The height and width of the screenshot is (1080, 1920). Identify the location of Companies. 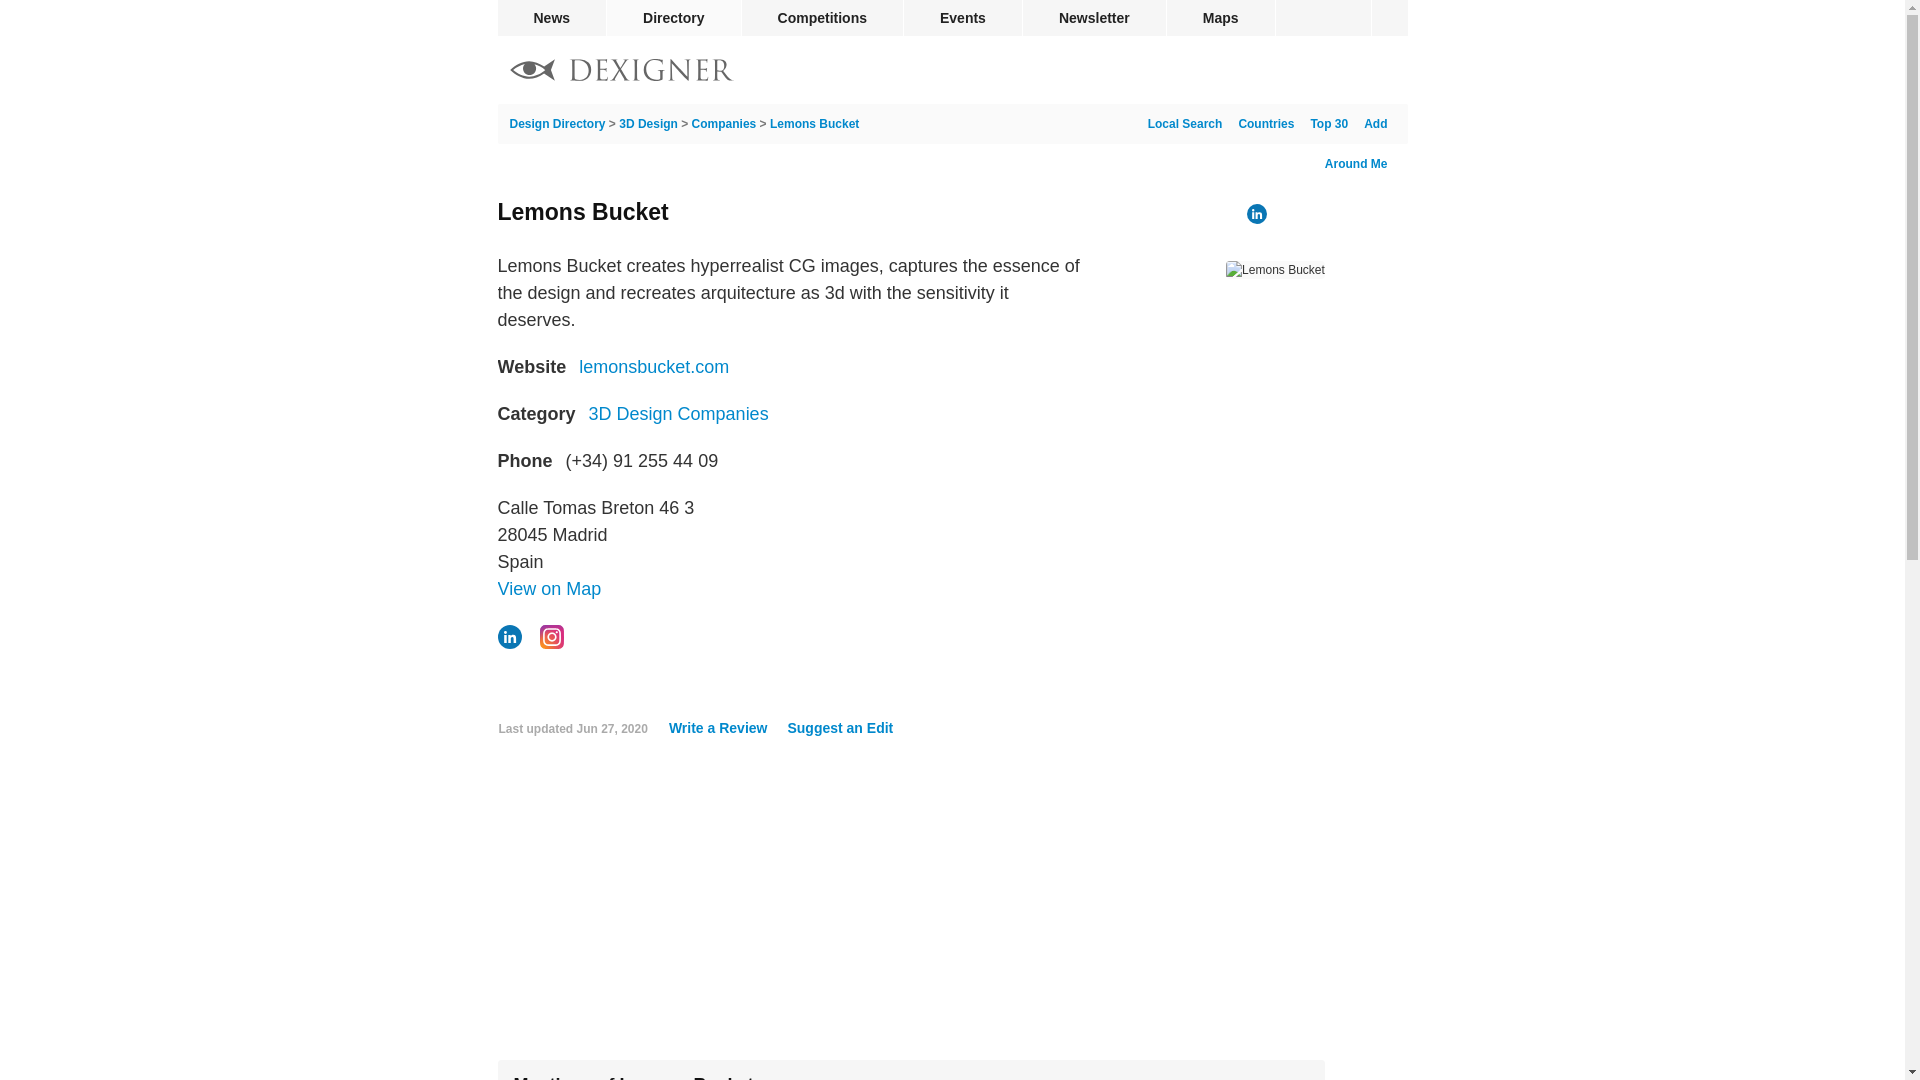
(724, 123).